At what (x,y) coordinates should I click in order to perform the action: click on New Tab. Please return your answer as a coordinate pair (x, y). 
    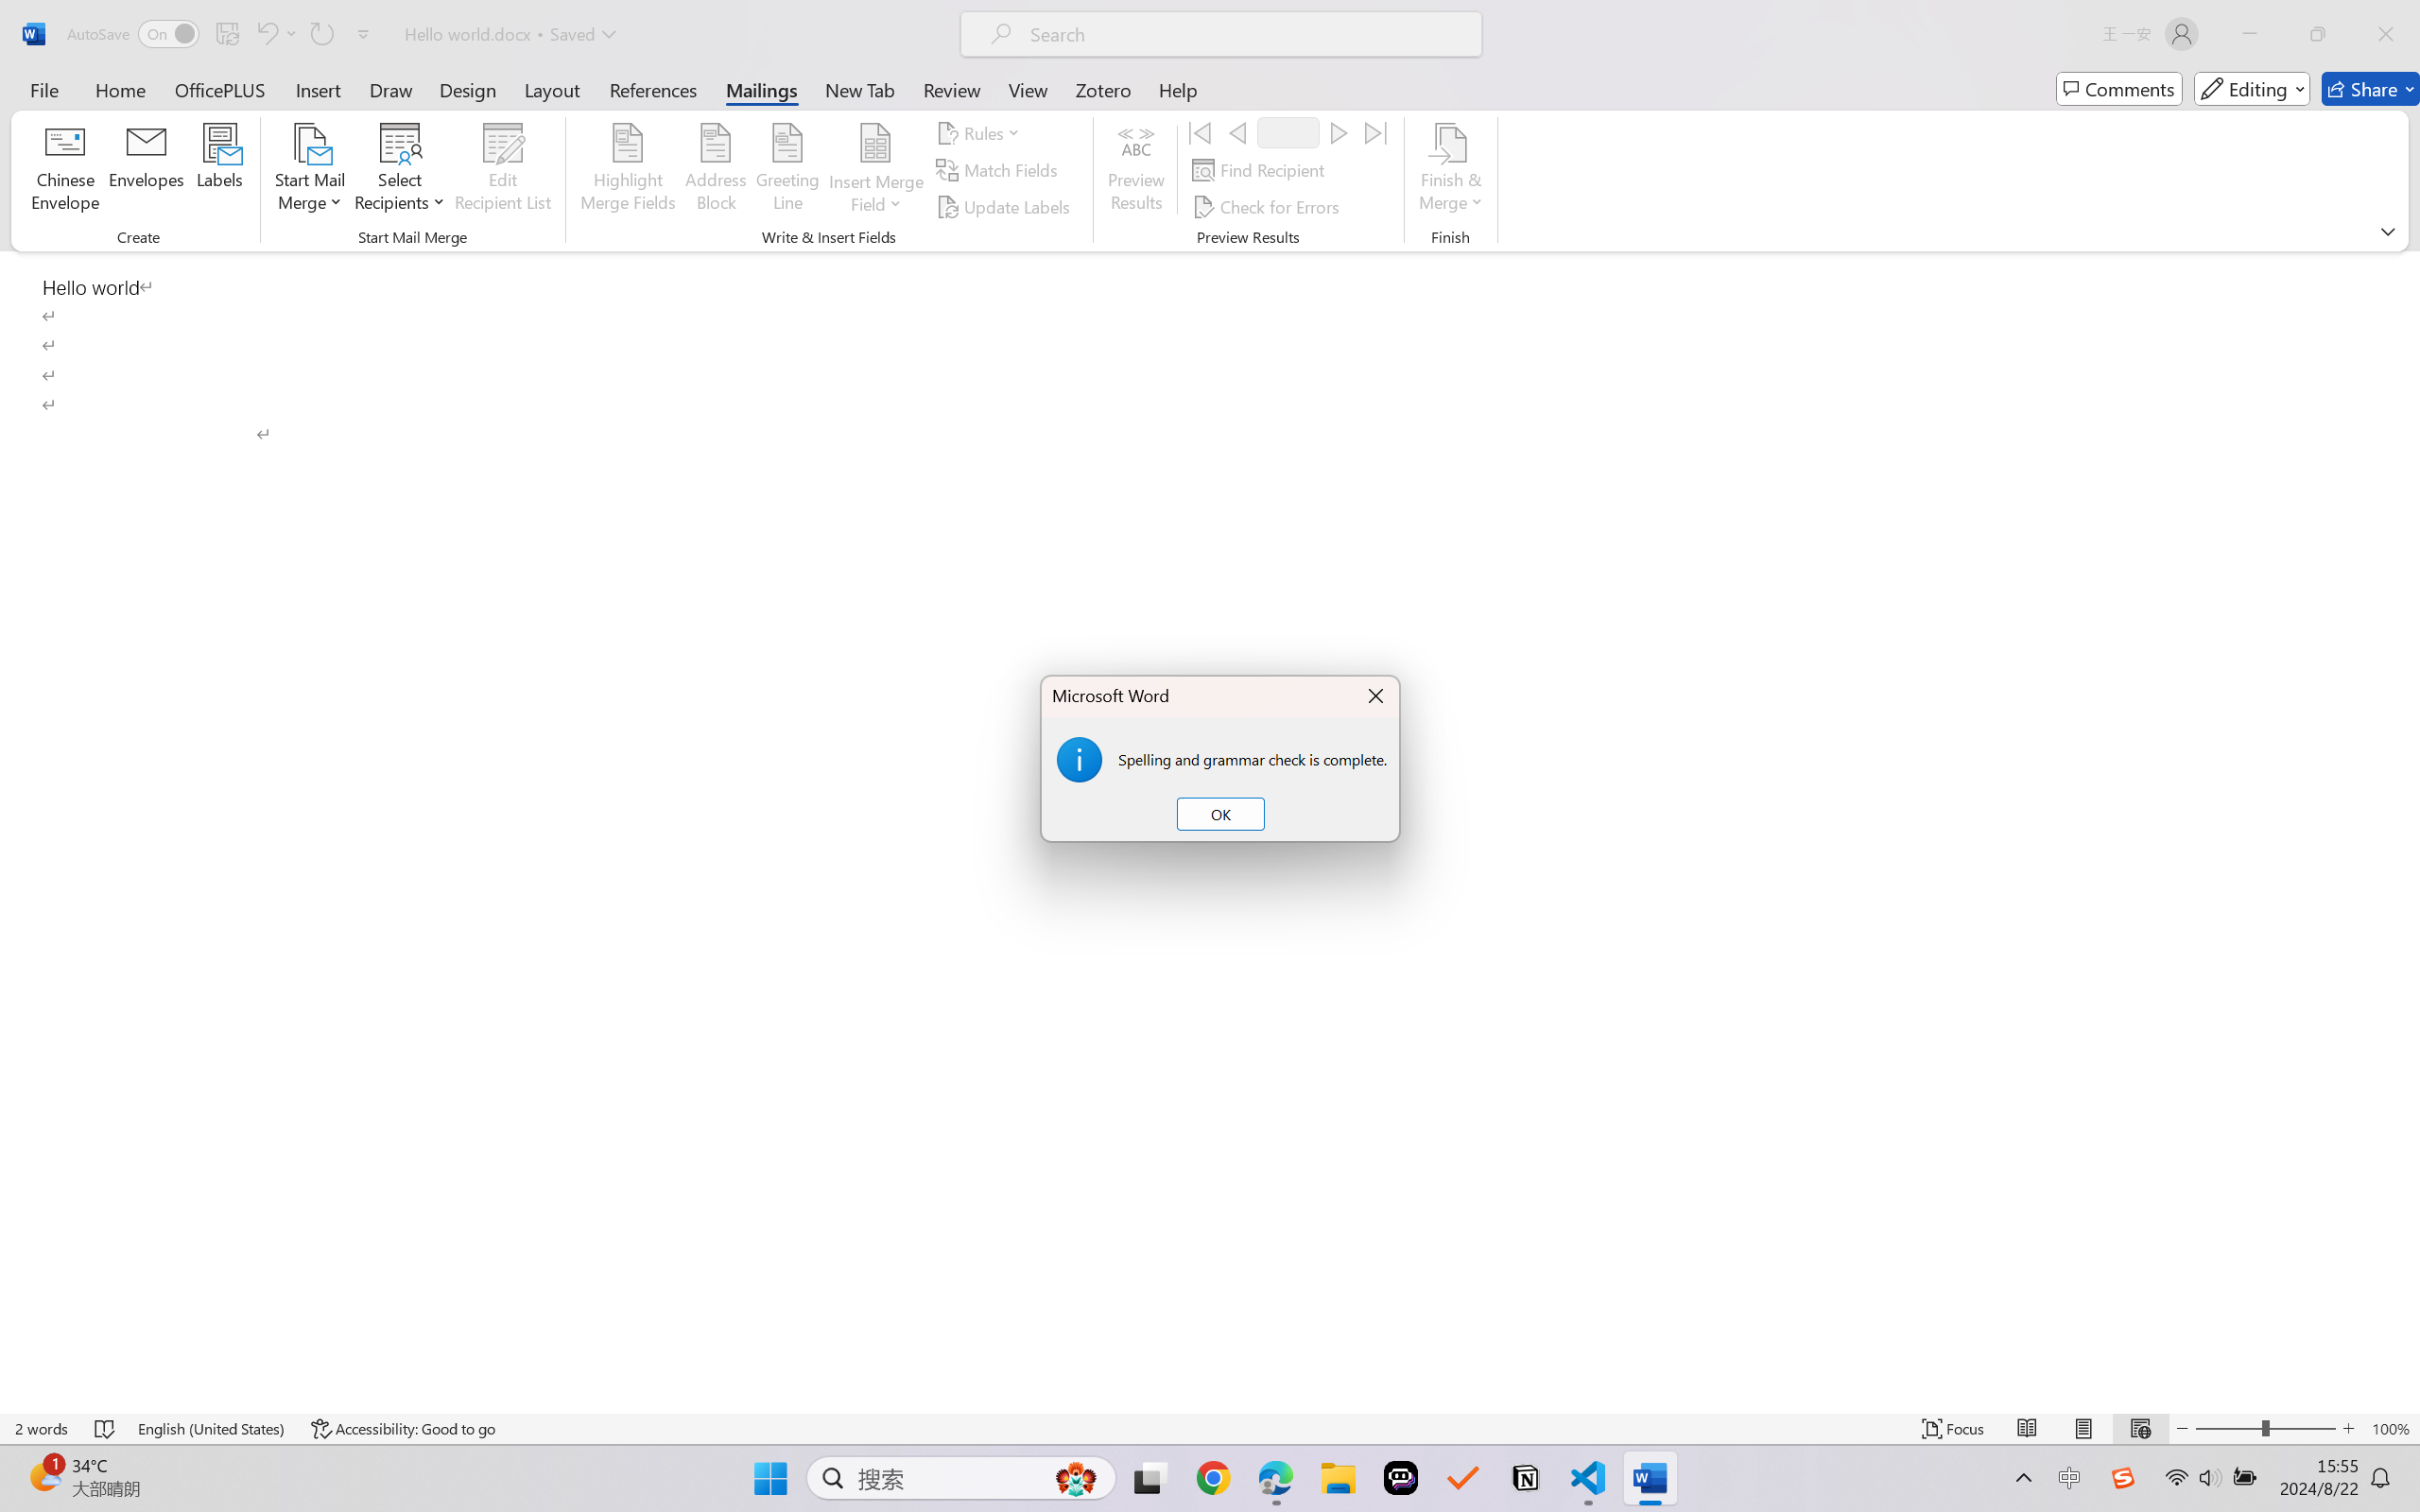
    Looking at the image, I should click on (860, 89).